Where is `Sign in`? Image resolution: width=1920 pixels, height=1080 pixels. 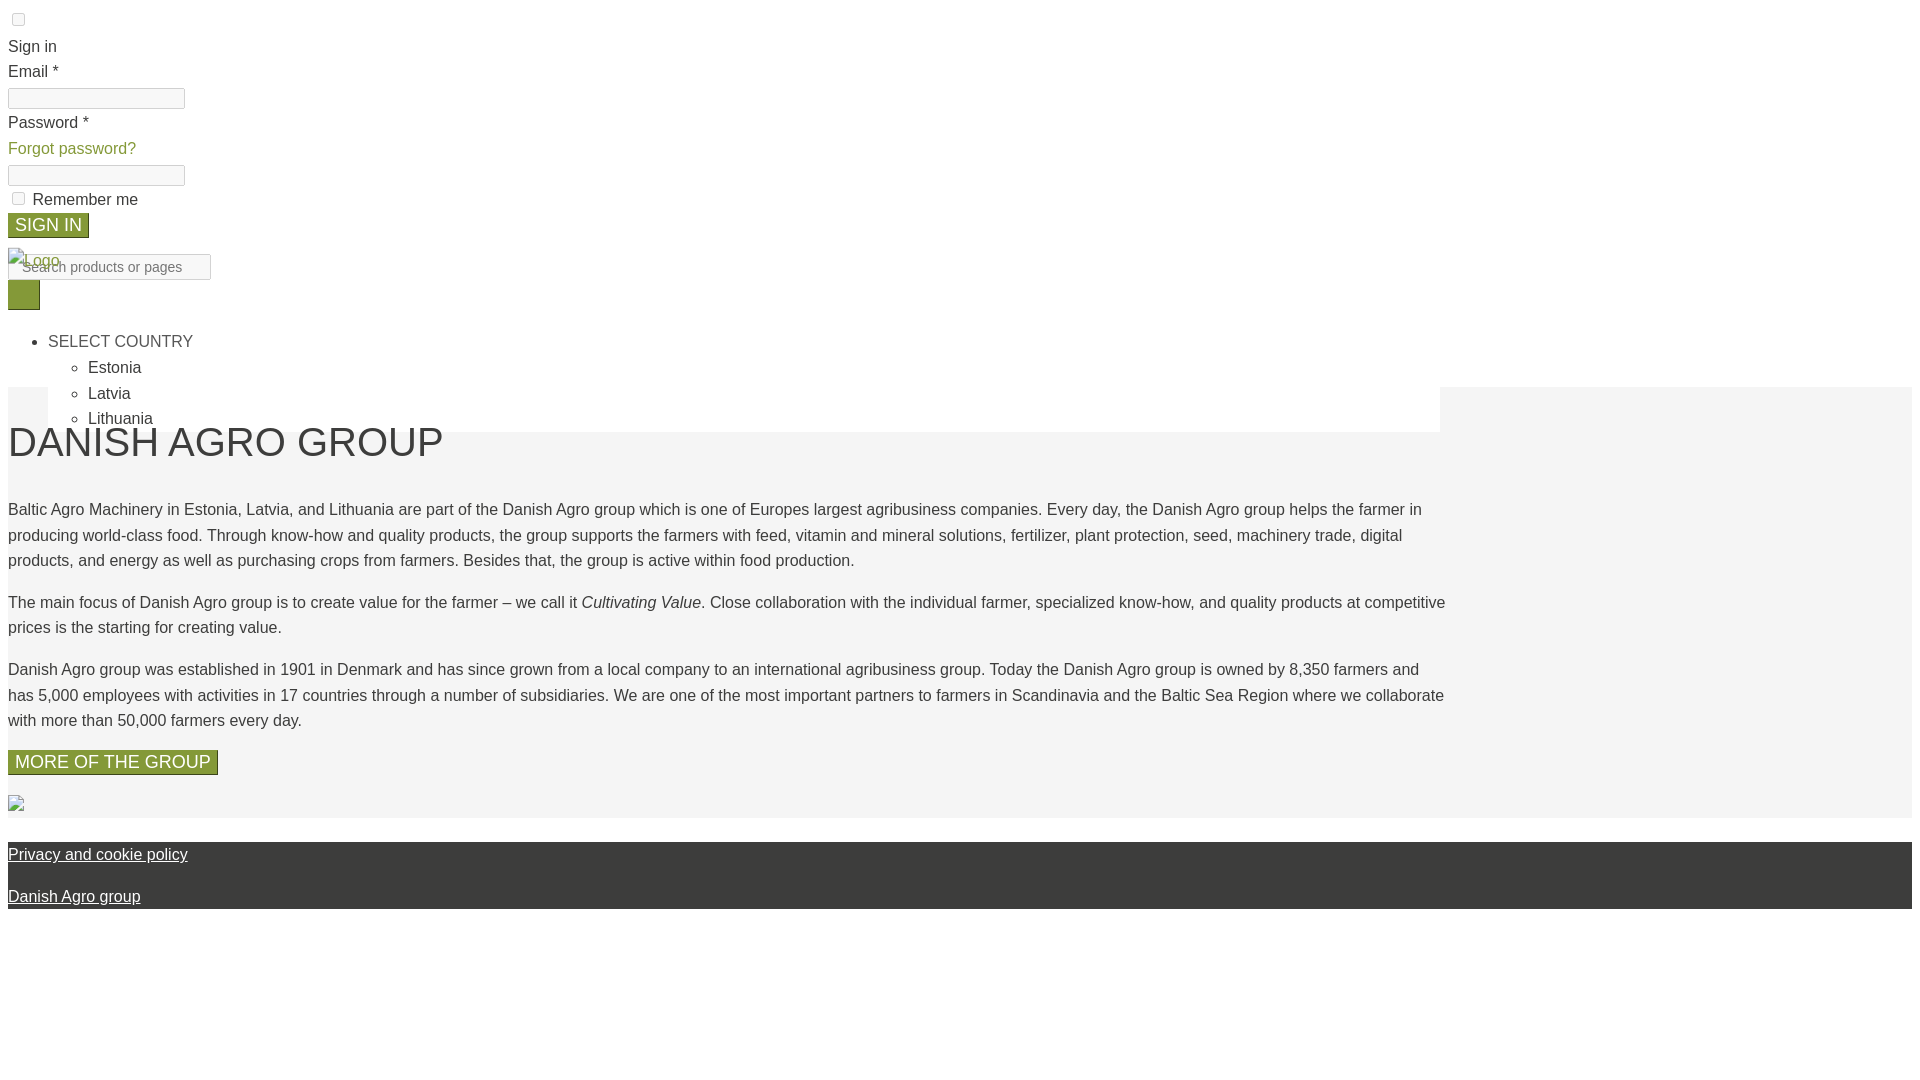 Sign in is located at coordinates (48, 224).